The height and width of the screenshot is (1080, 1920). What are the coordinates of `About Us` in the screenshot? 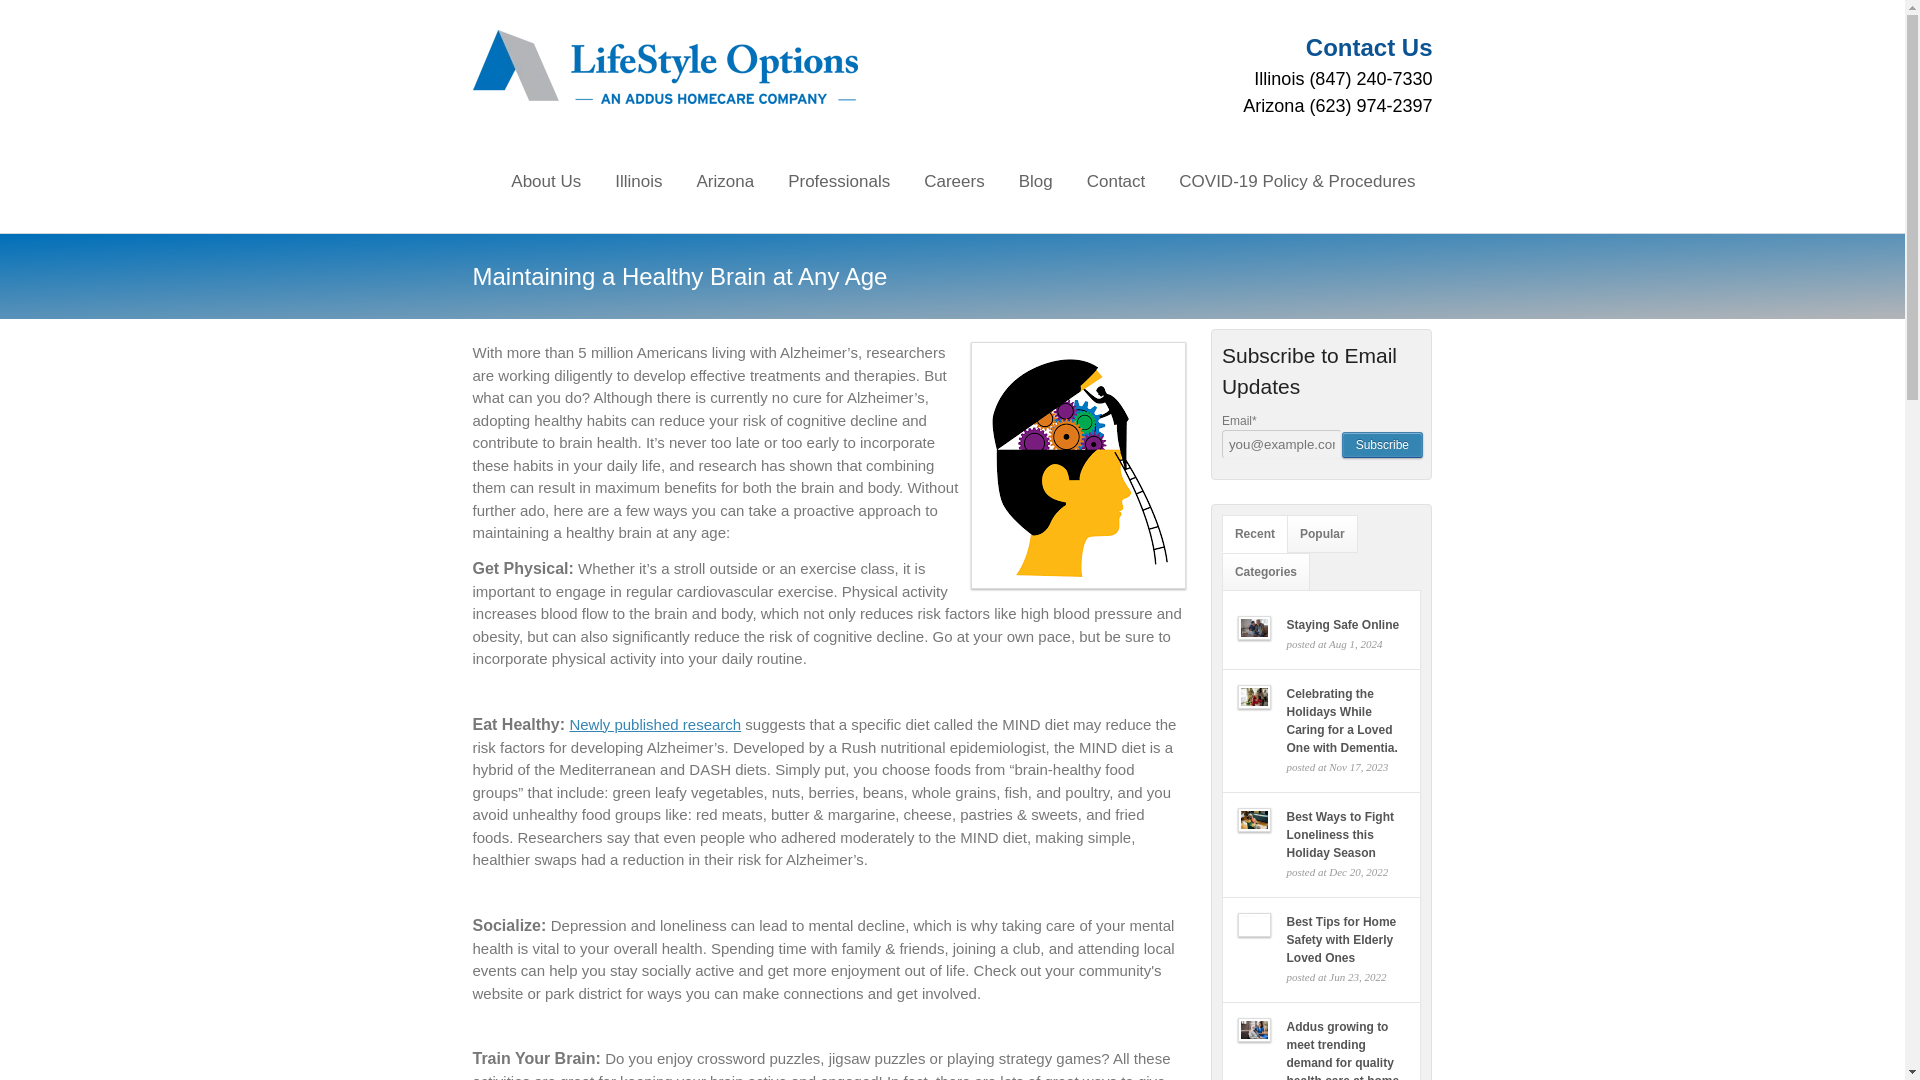 It's located at (545, 182).